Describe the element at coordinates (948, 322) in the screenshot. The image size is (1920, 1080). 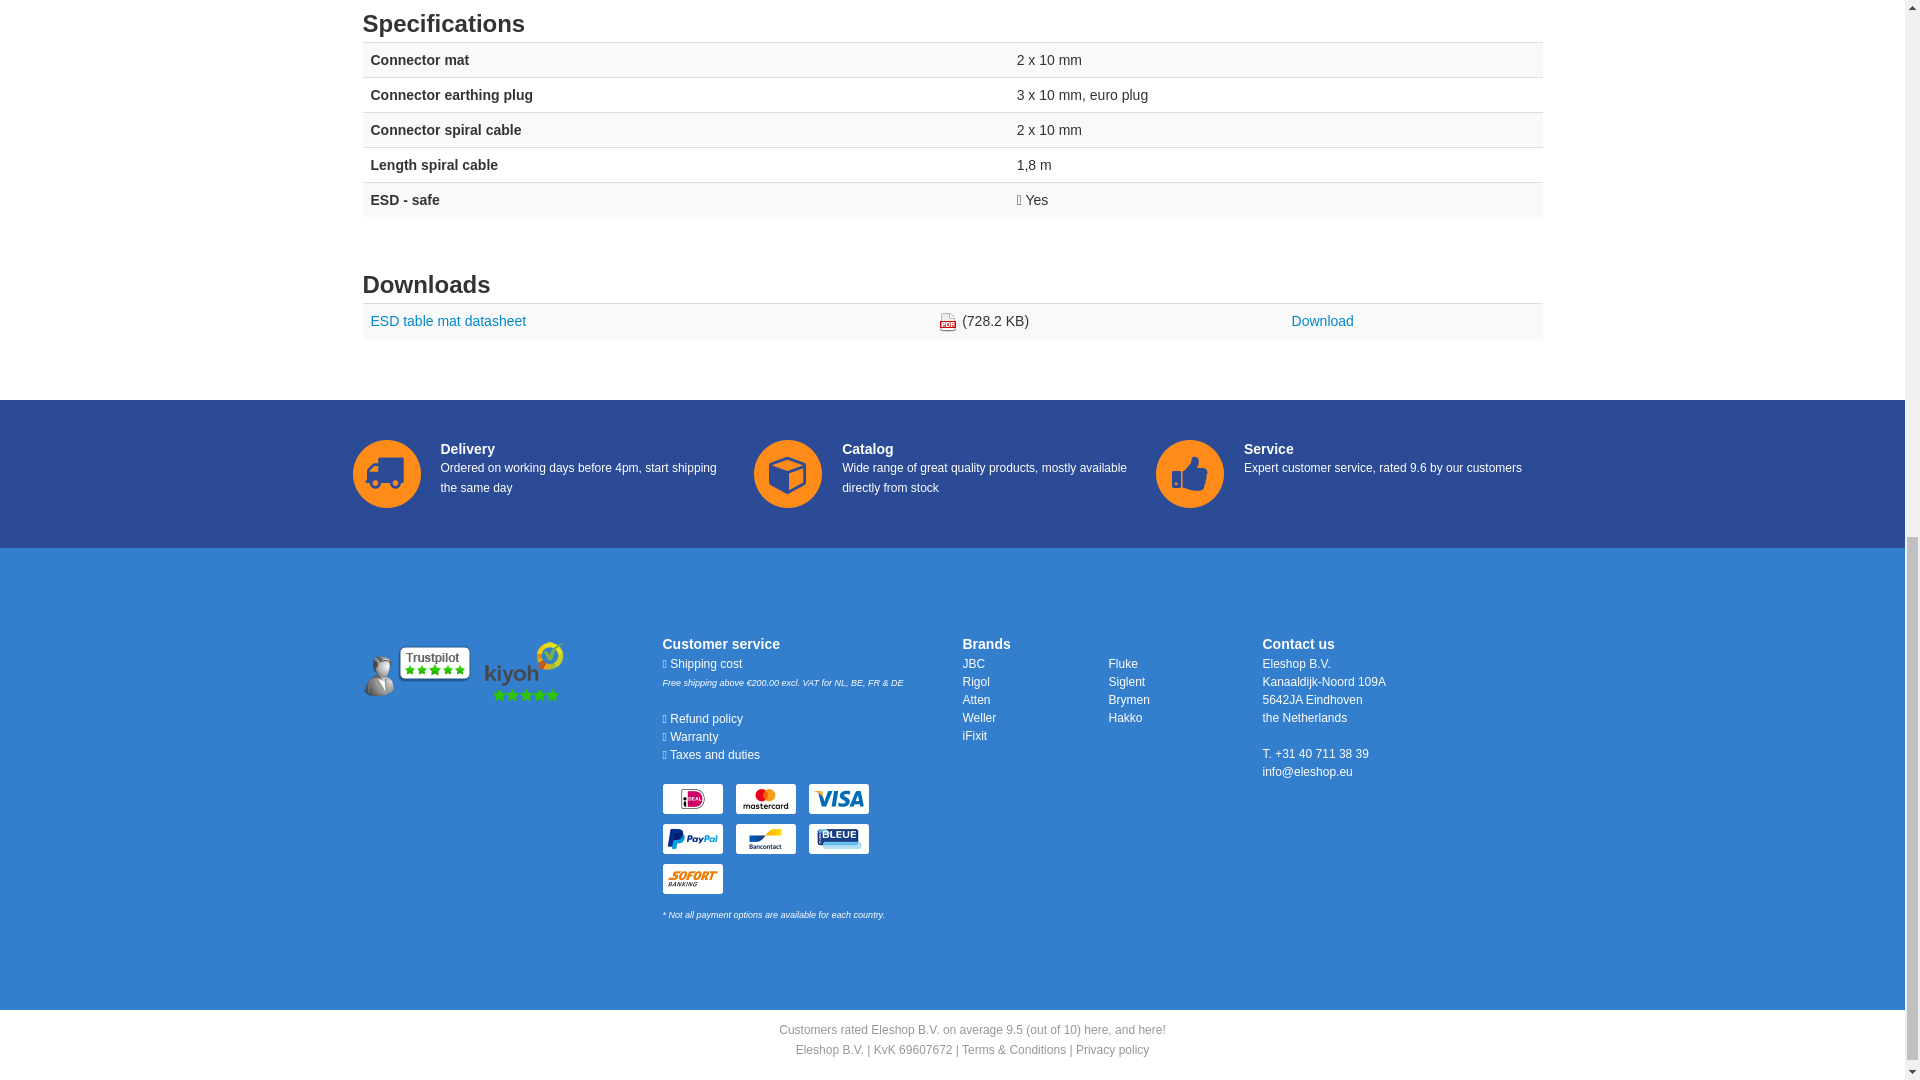
I see `pdf` at that location.